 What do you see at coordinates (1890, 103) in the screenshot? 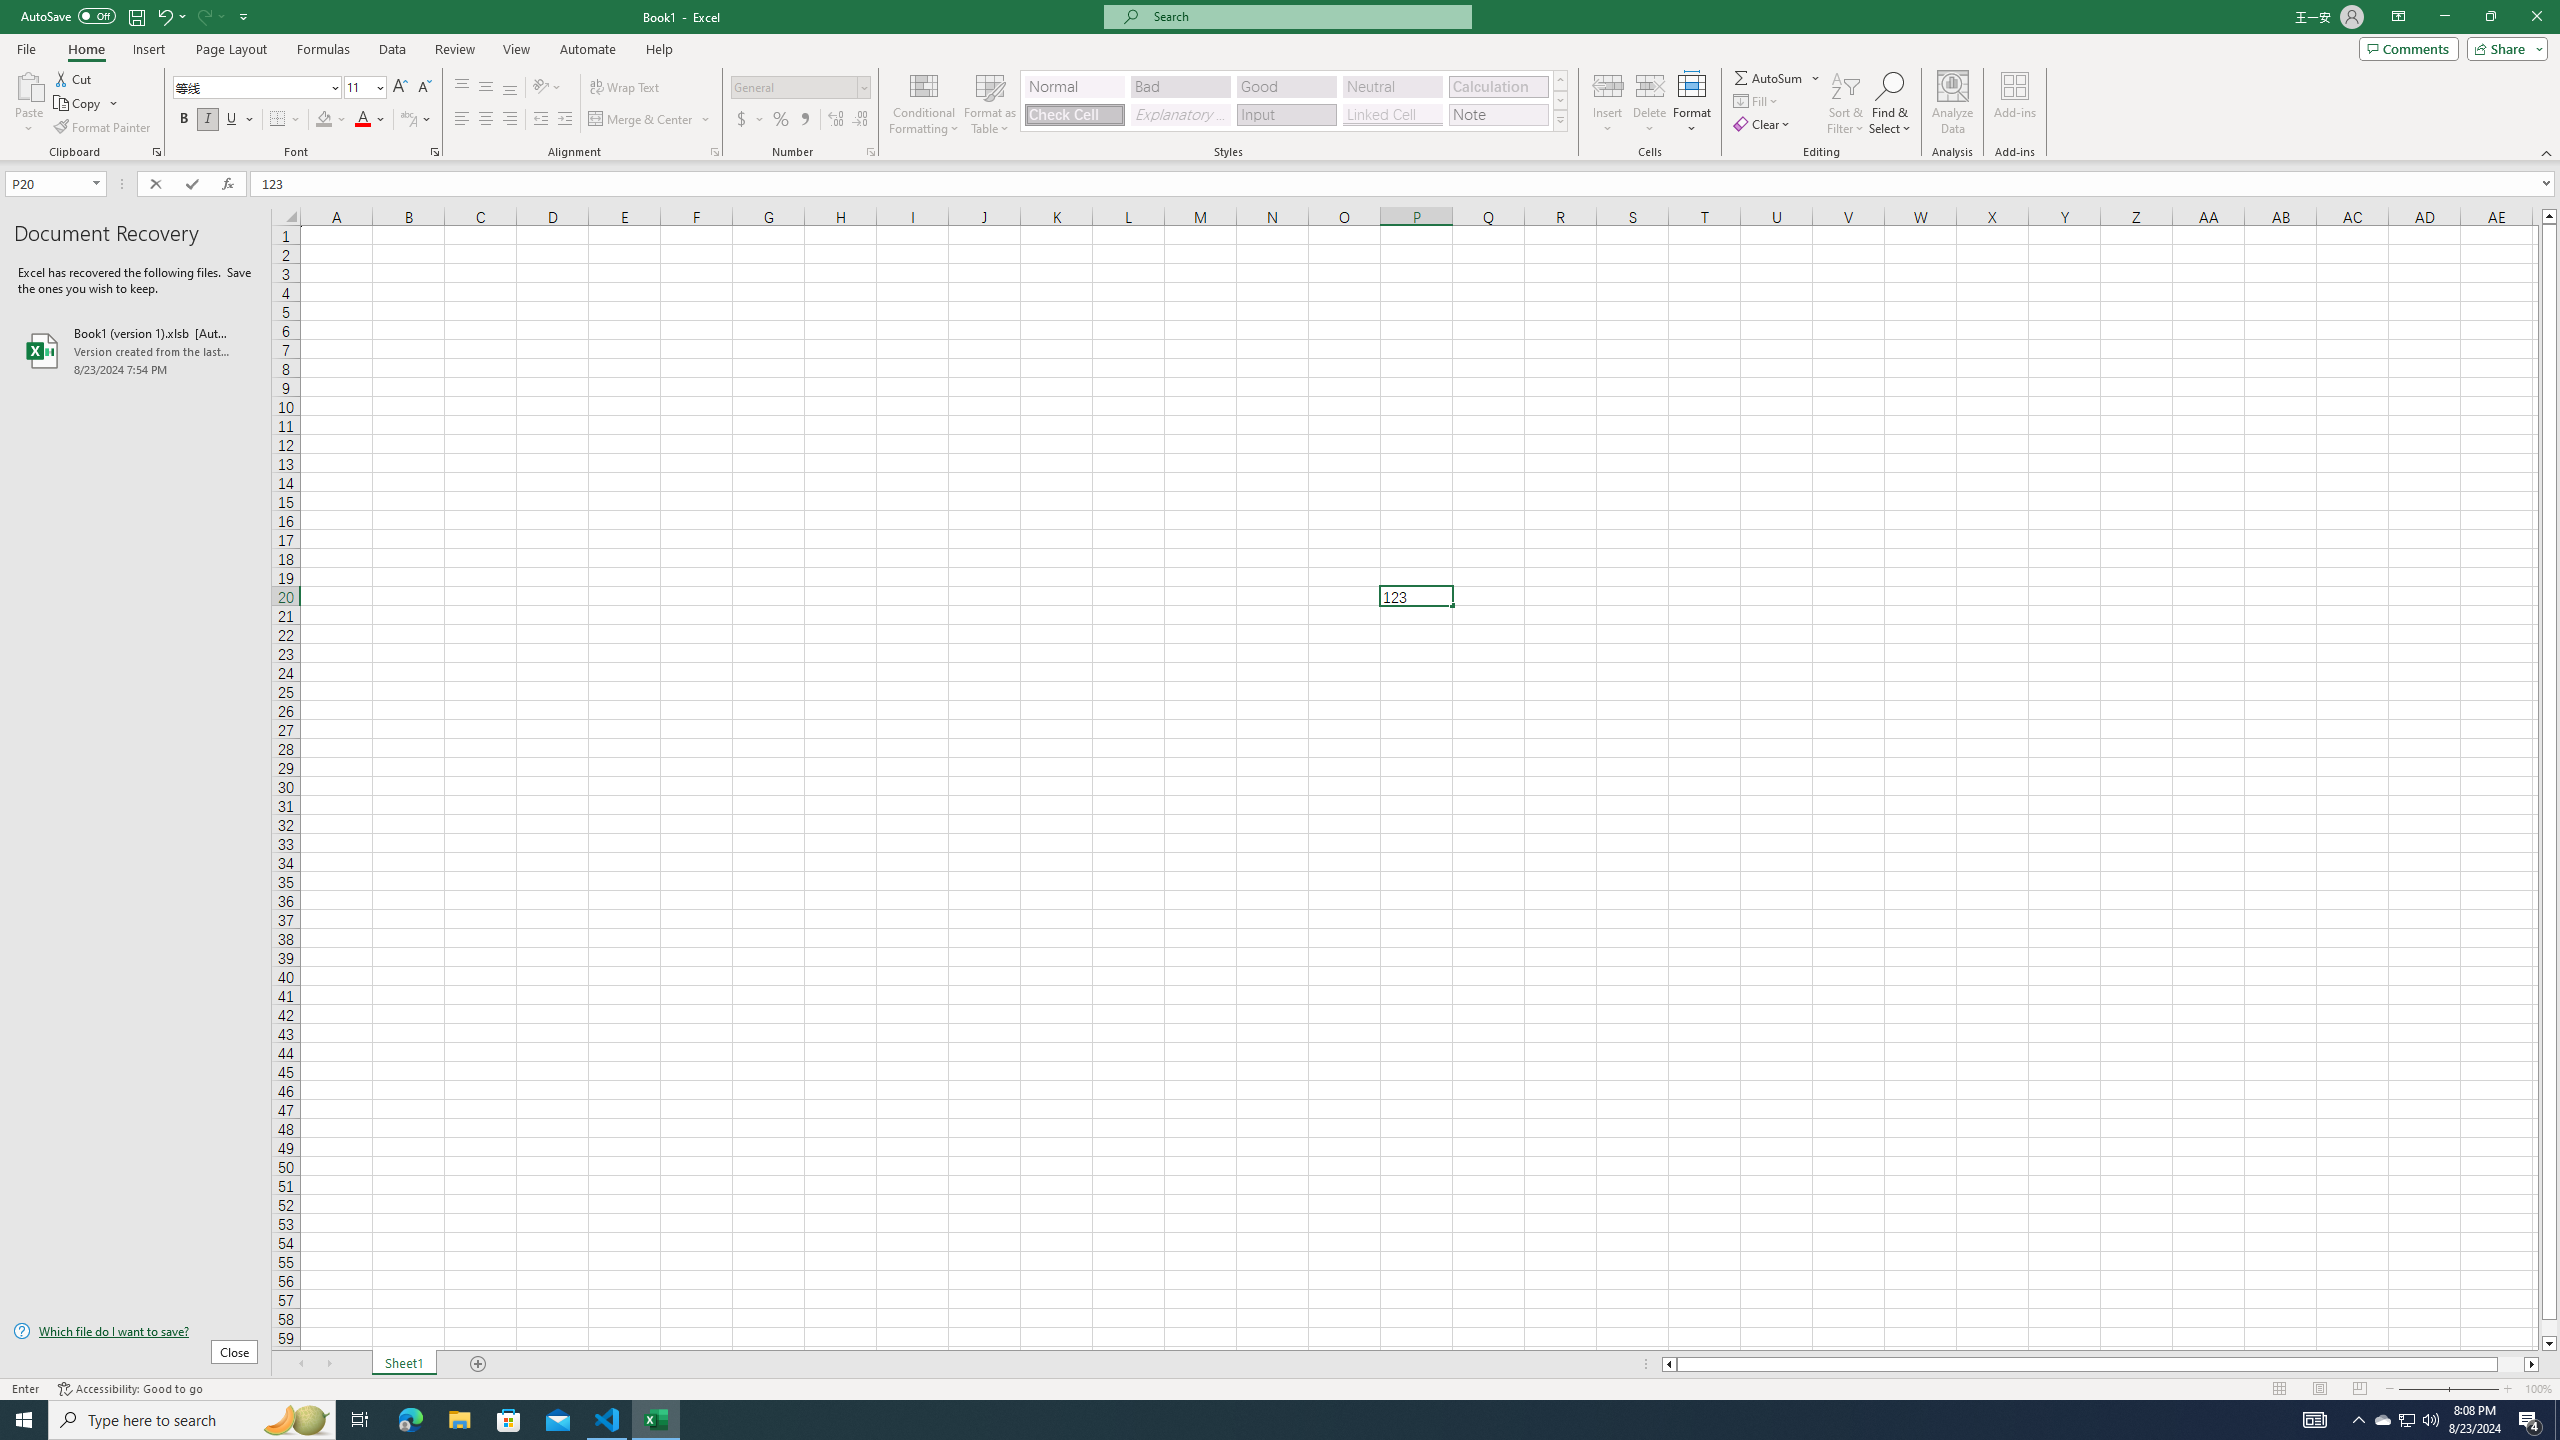
I see `Find & Select` at bounding box center [1890, 103].